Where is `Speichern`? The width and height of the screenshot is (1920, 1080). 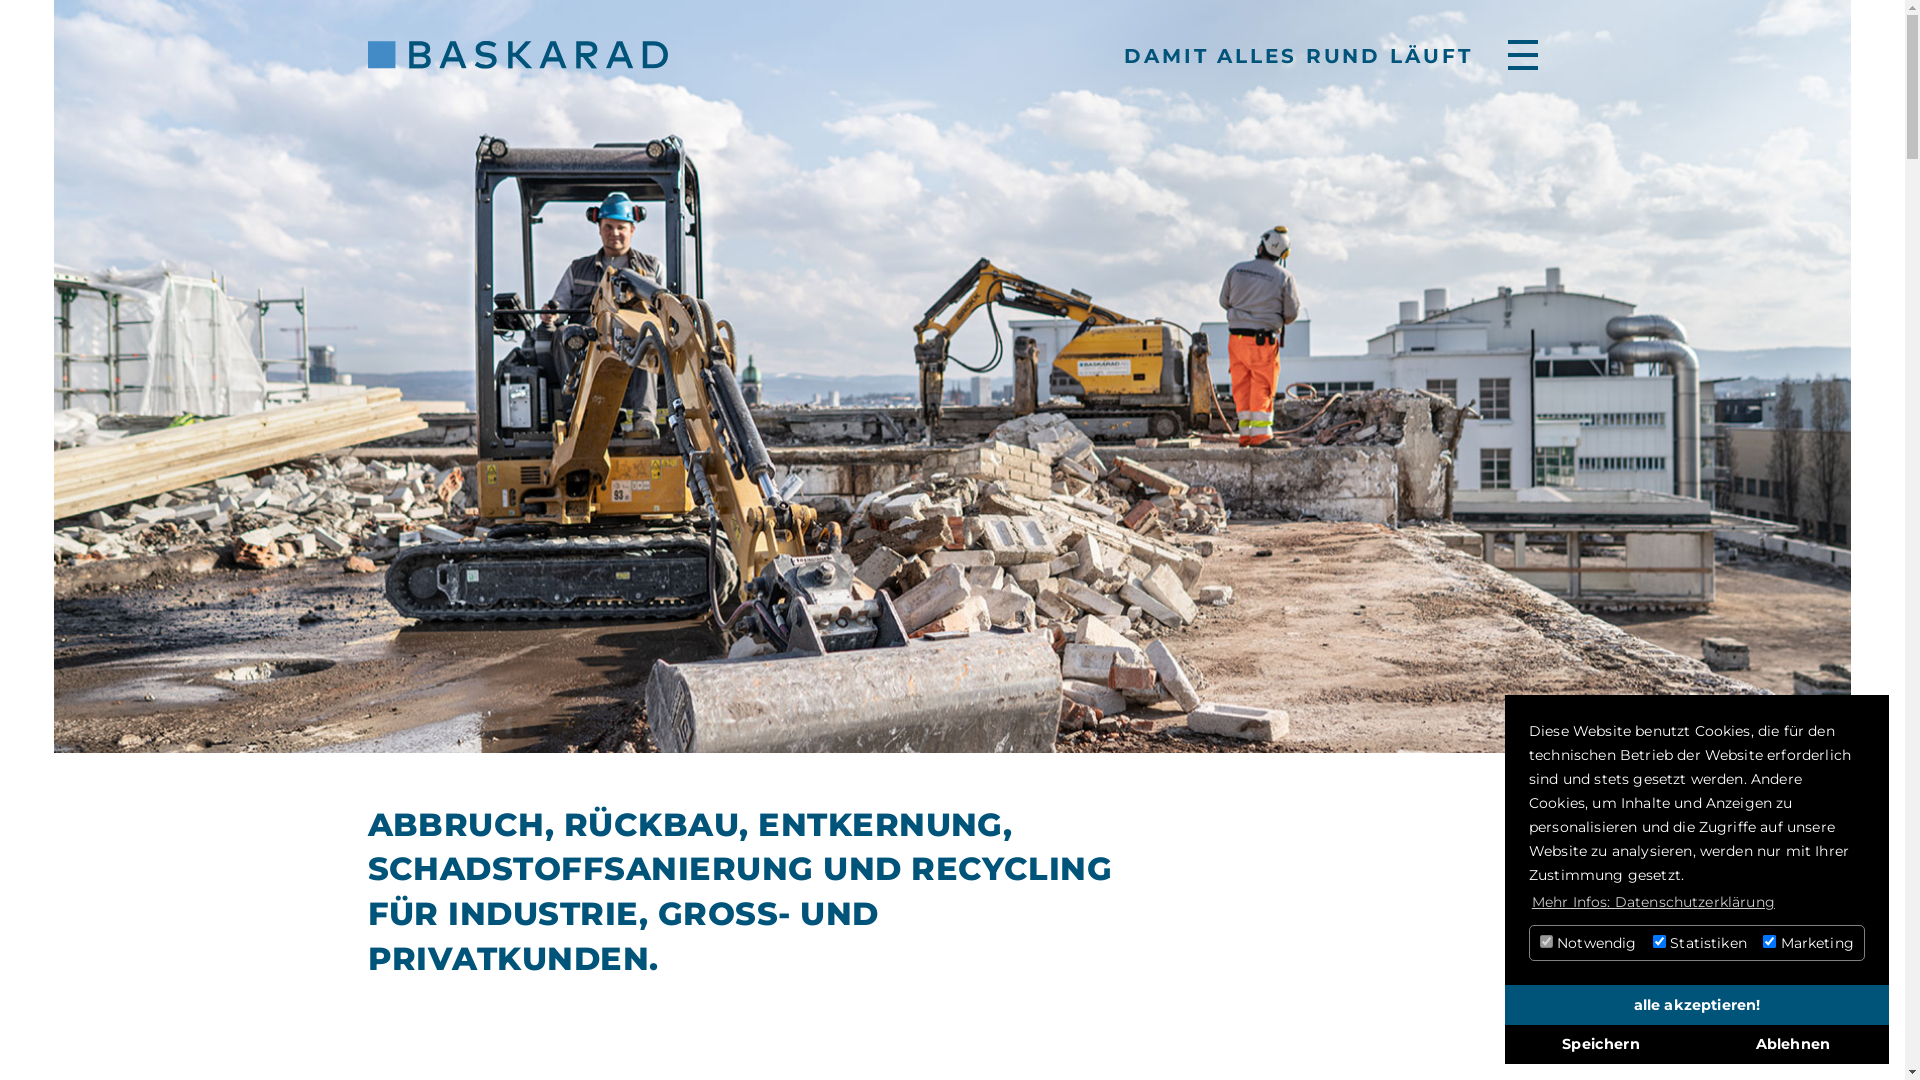 Speichern is located at coordinates (1601, 1044).